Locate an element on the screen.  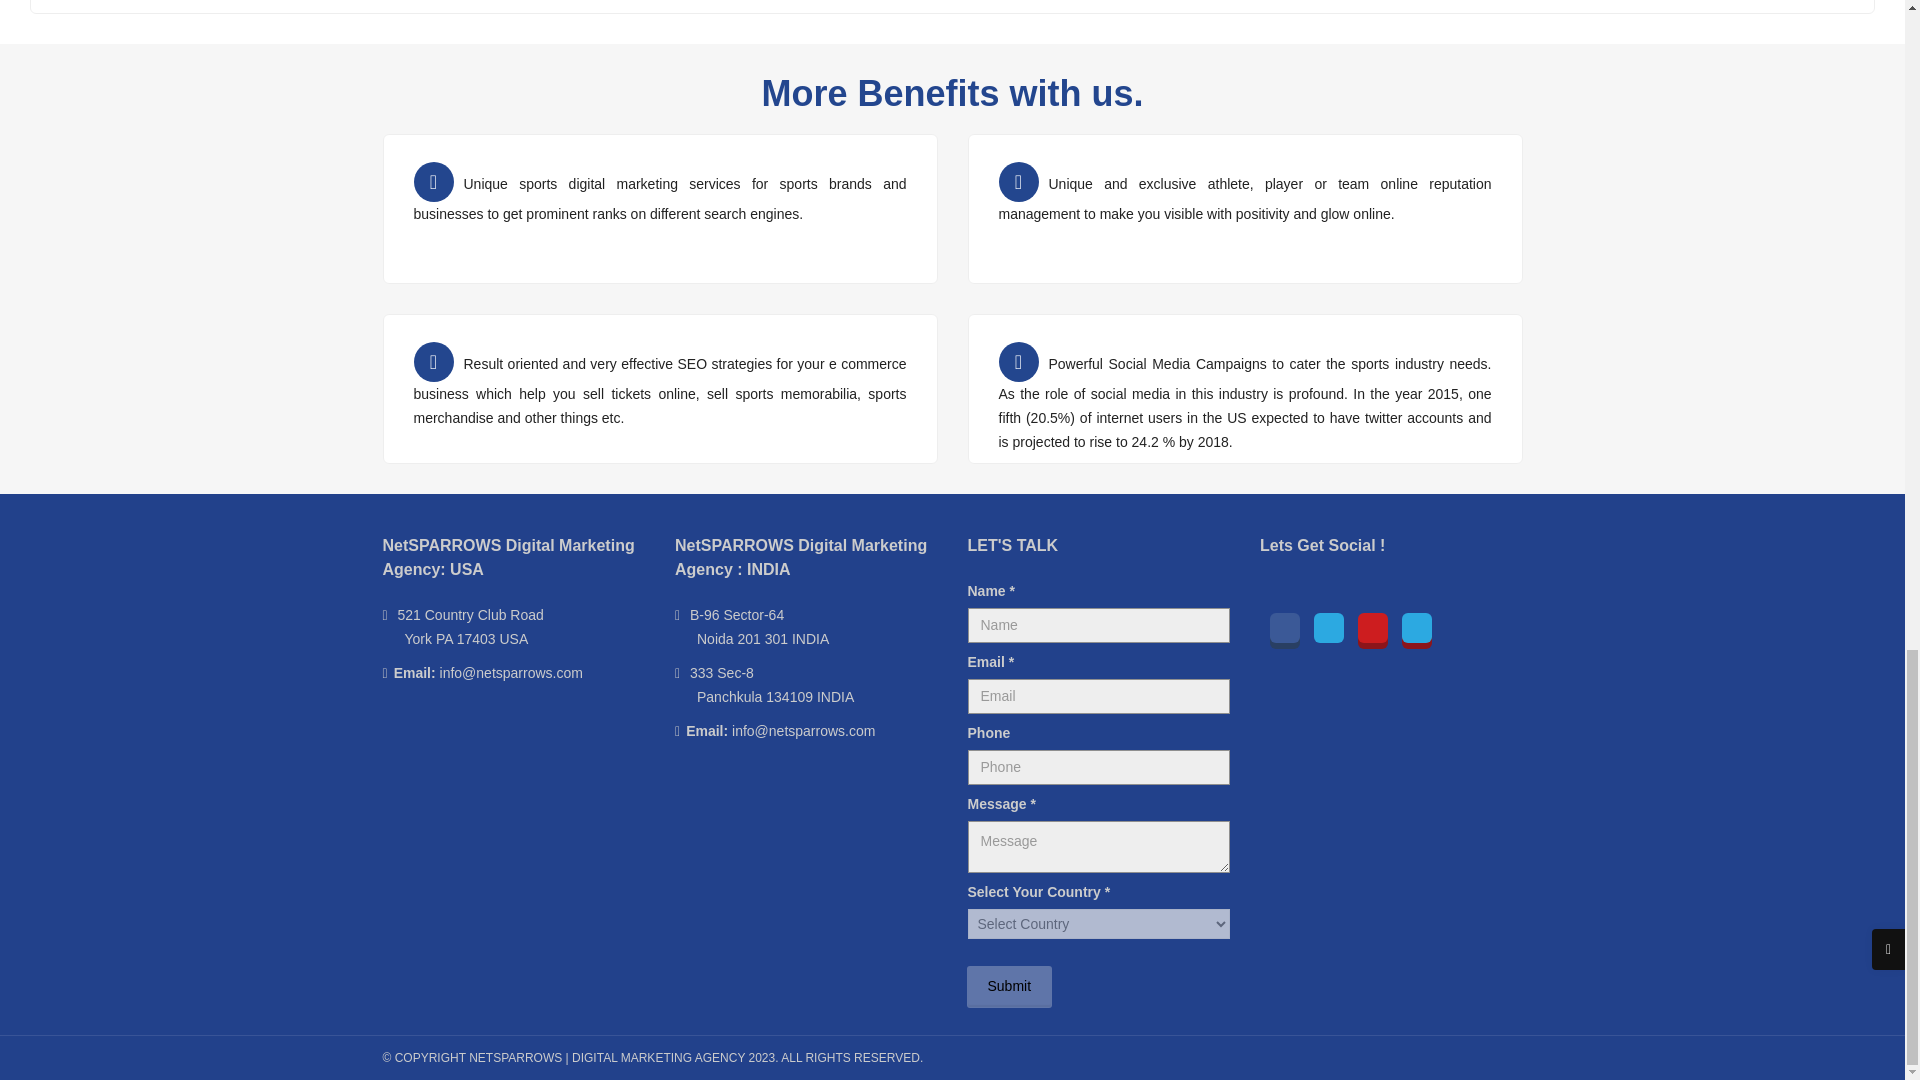
Instagram is located at coordinates (1416, 628).